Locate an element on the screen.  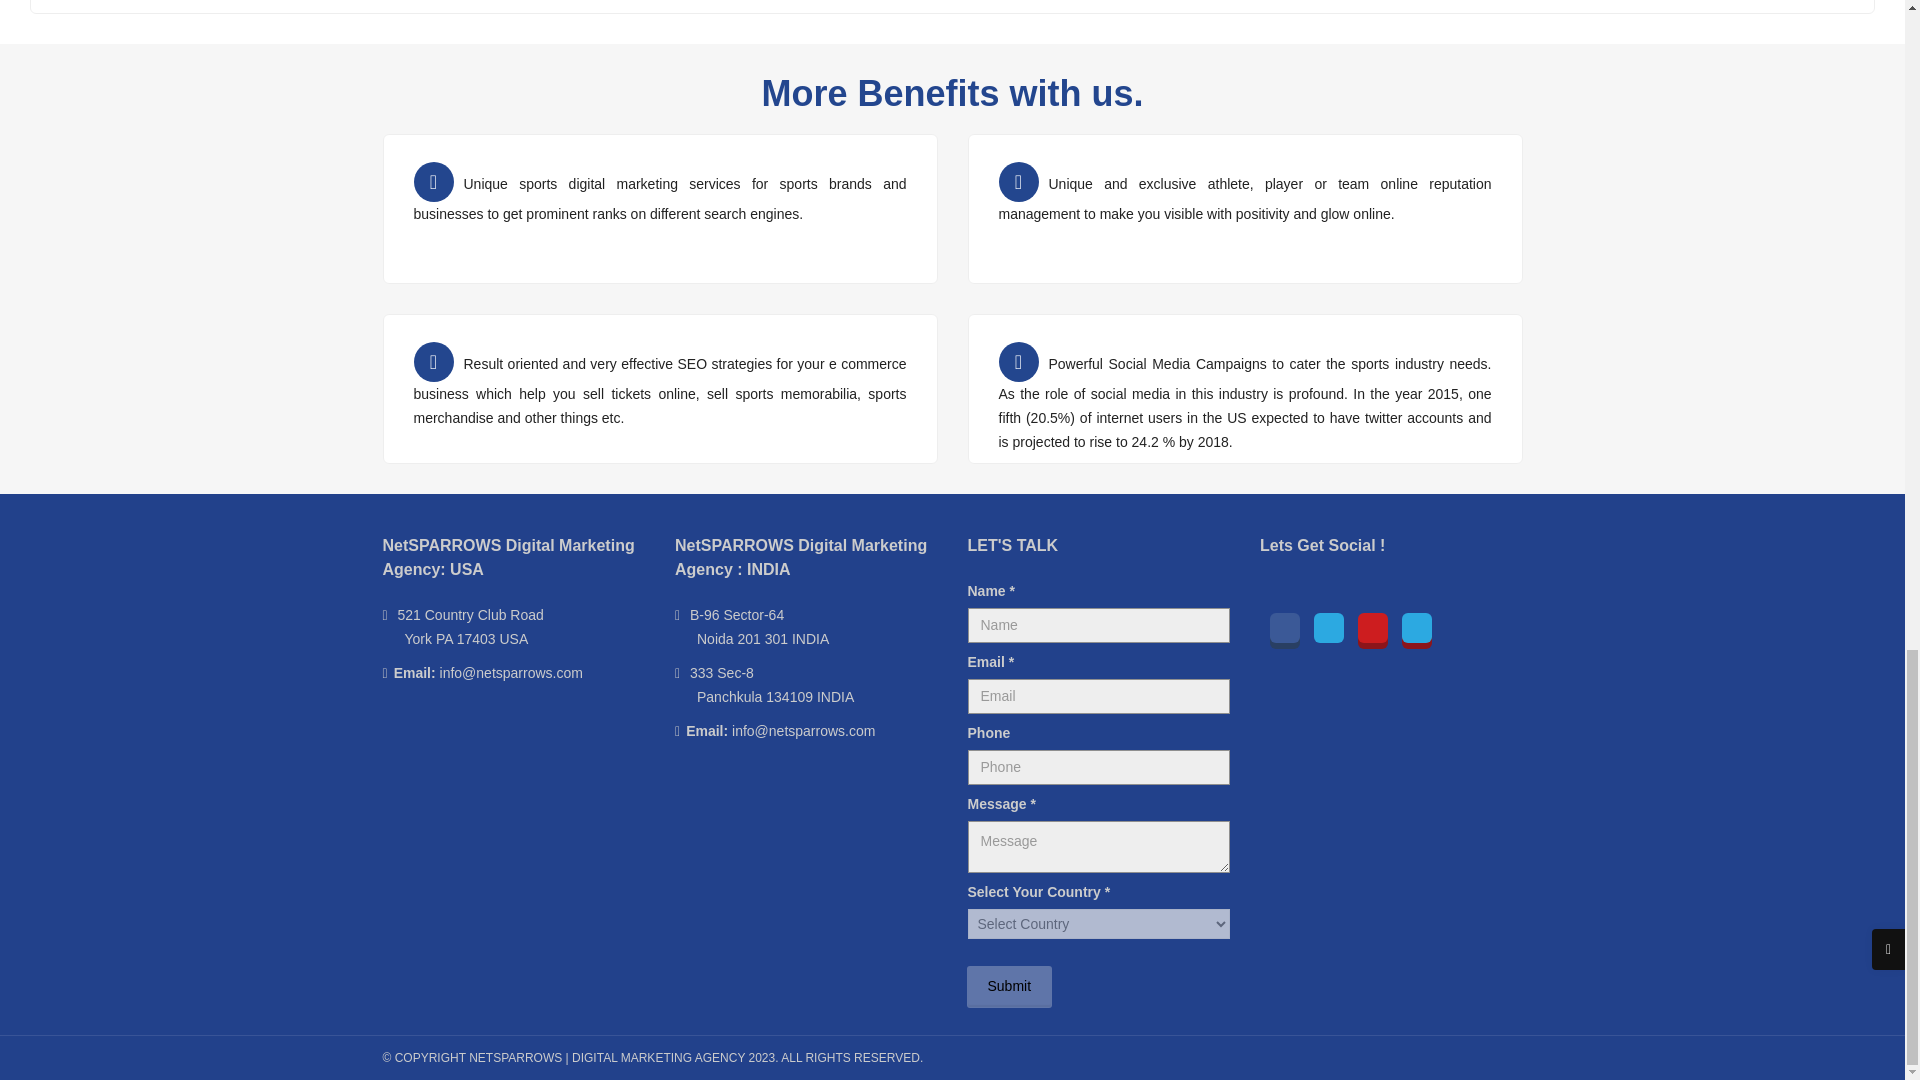
Instagram is located at coordinates (1416, 628).